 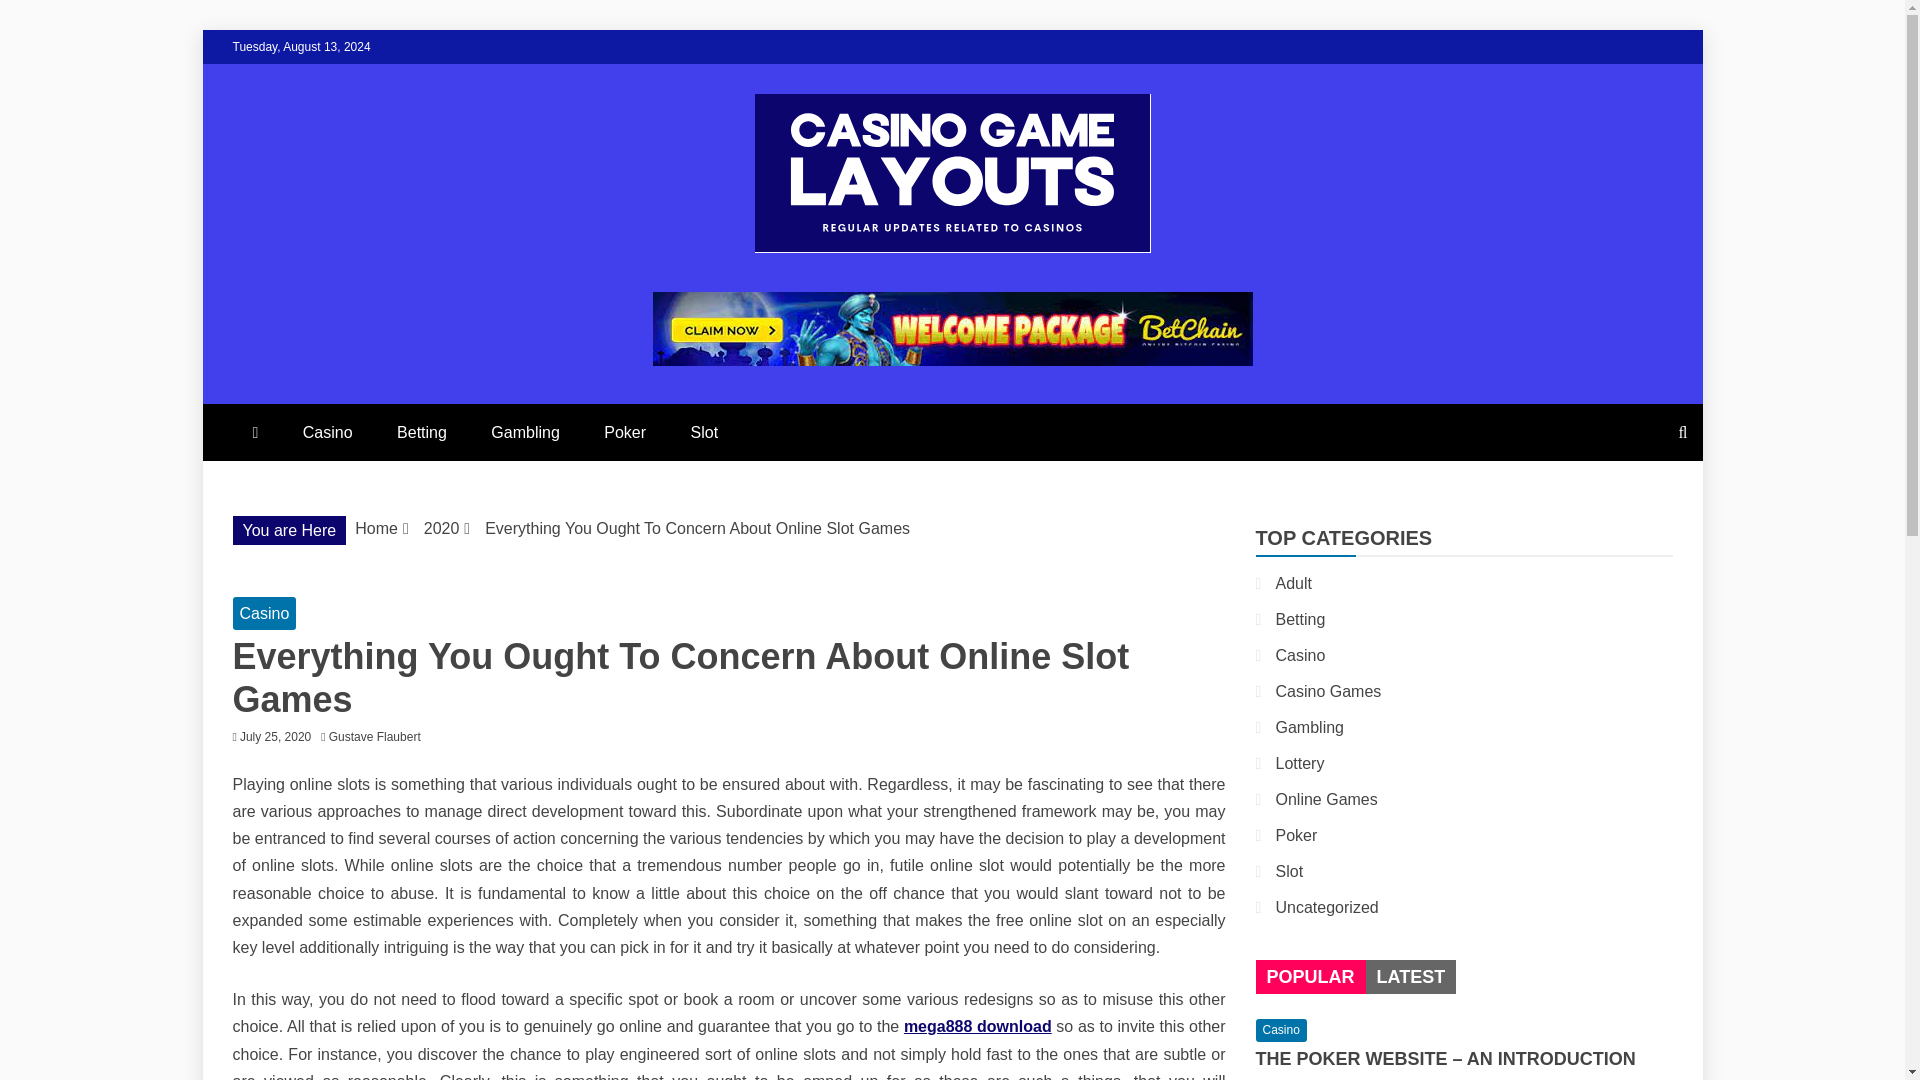 I want to click on Betting, so click(x=1301, y=619).